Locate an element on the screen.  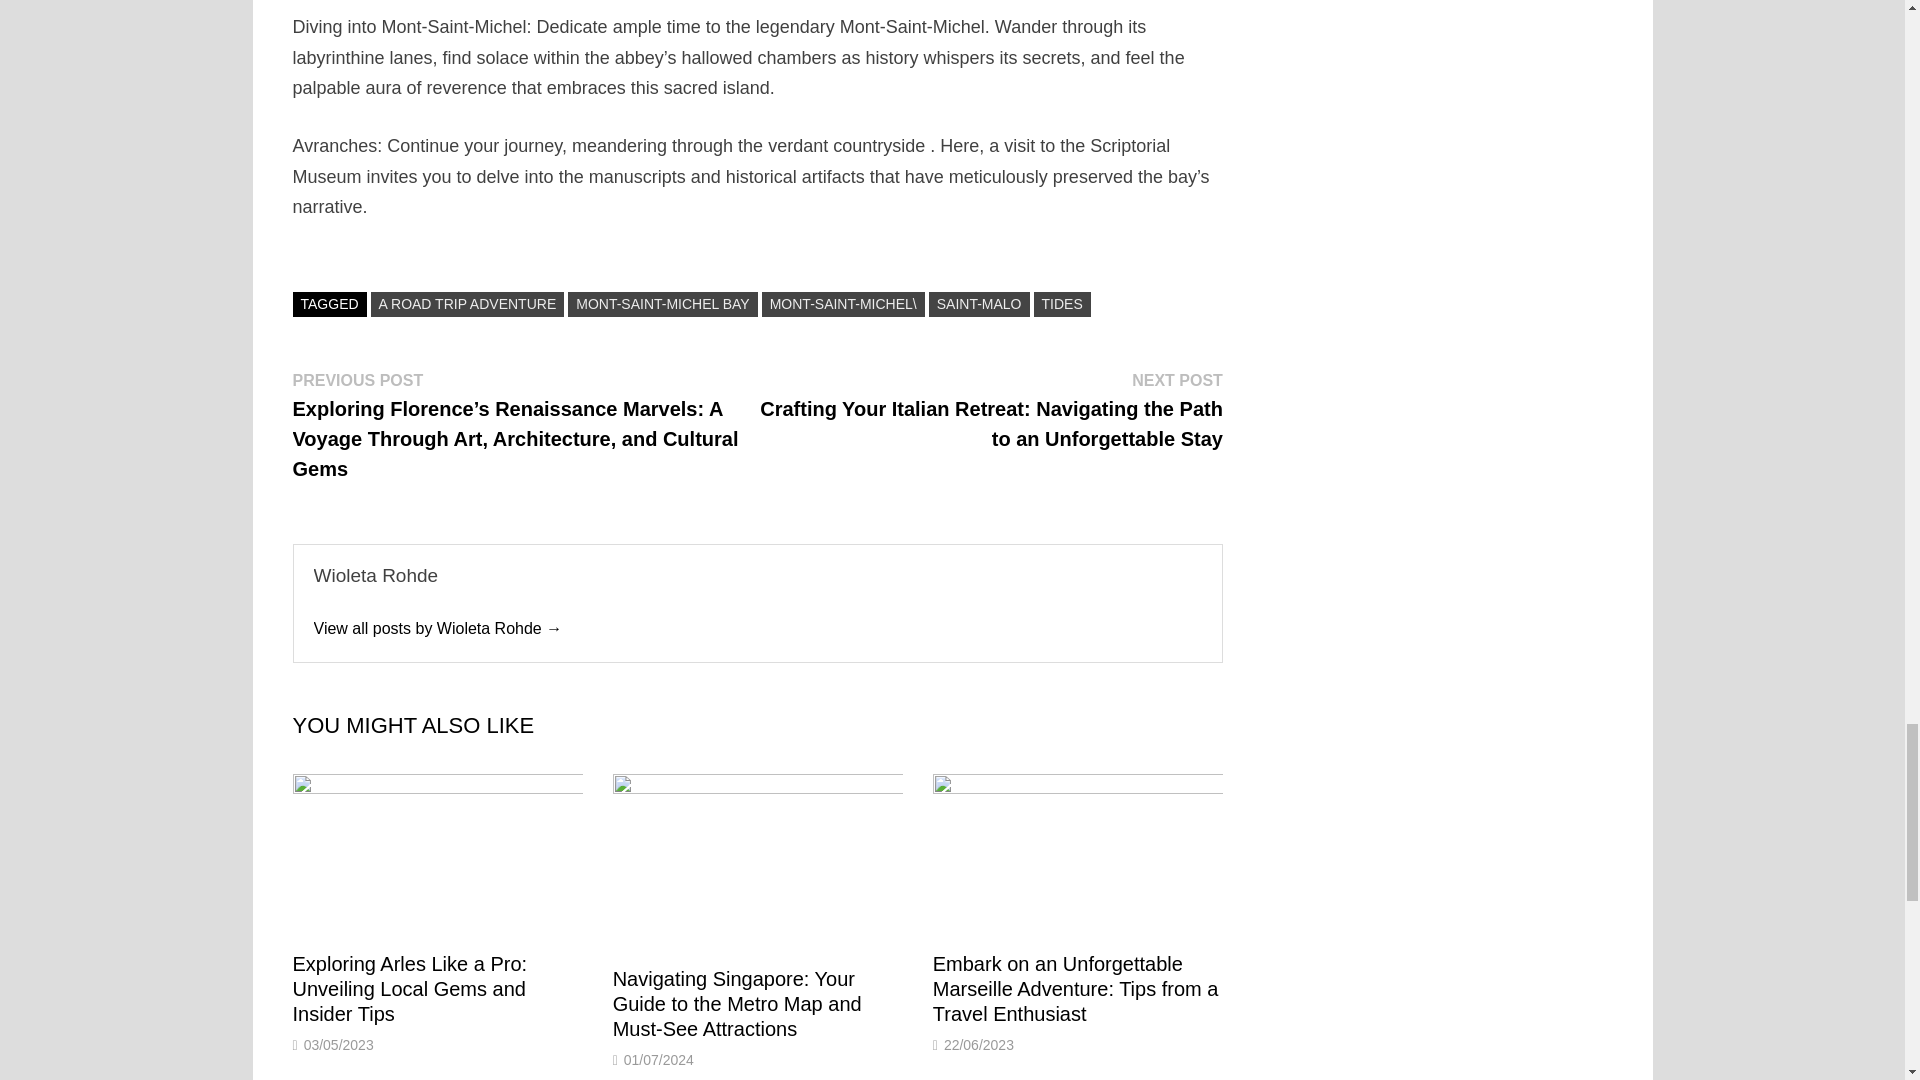
SAINT-MALO is located at coordinates (979, 304).